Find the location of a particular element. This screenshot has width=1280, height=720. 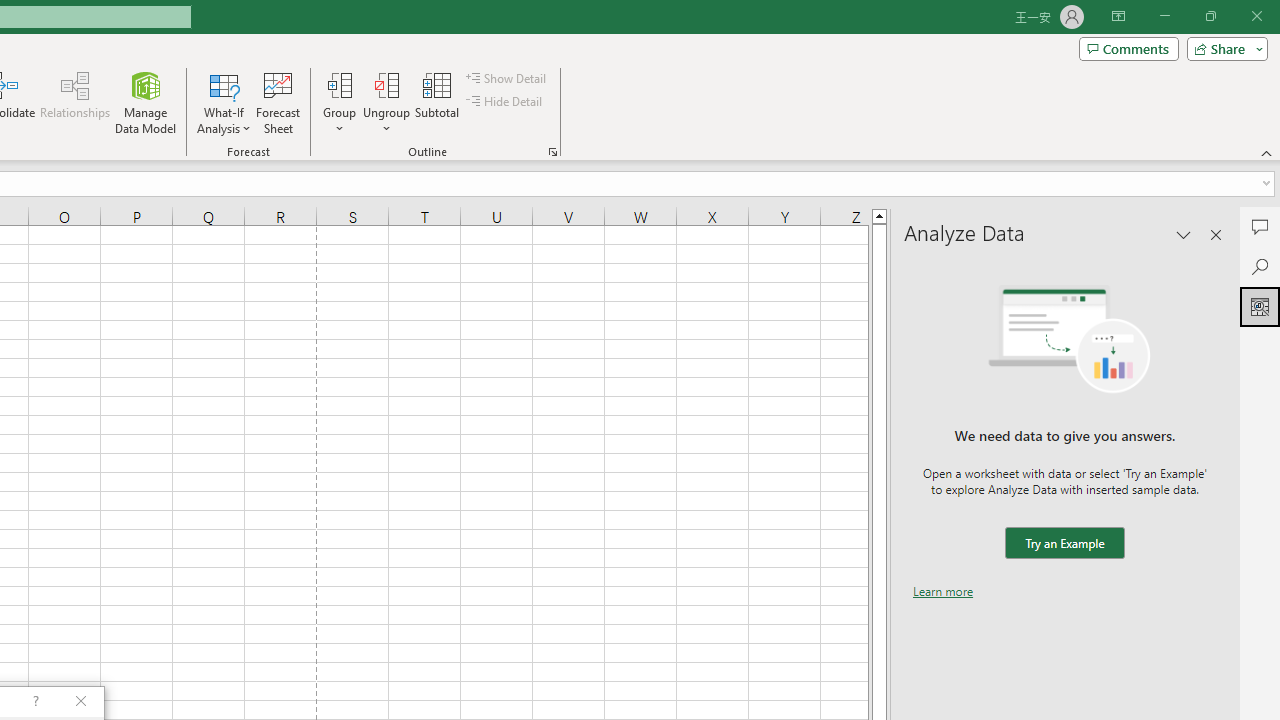

Forecast Sheet is located at coordinates (278, 102).